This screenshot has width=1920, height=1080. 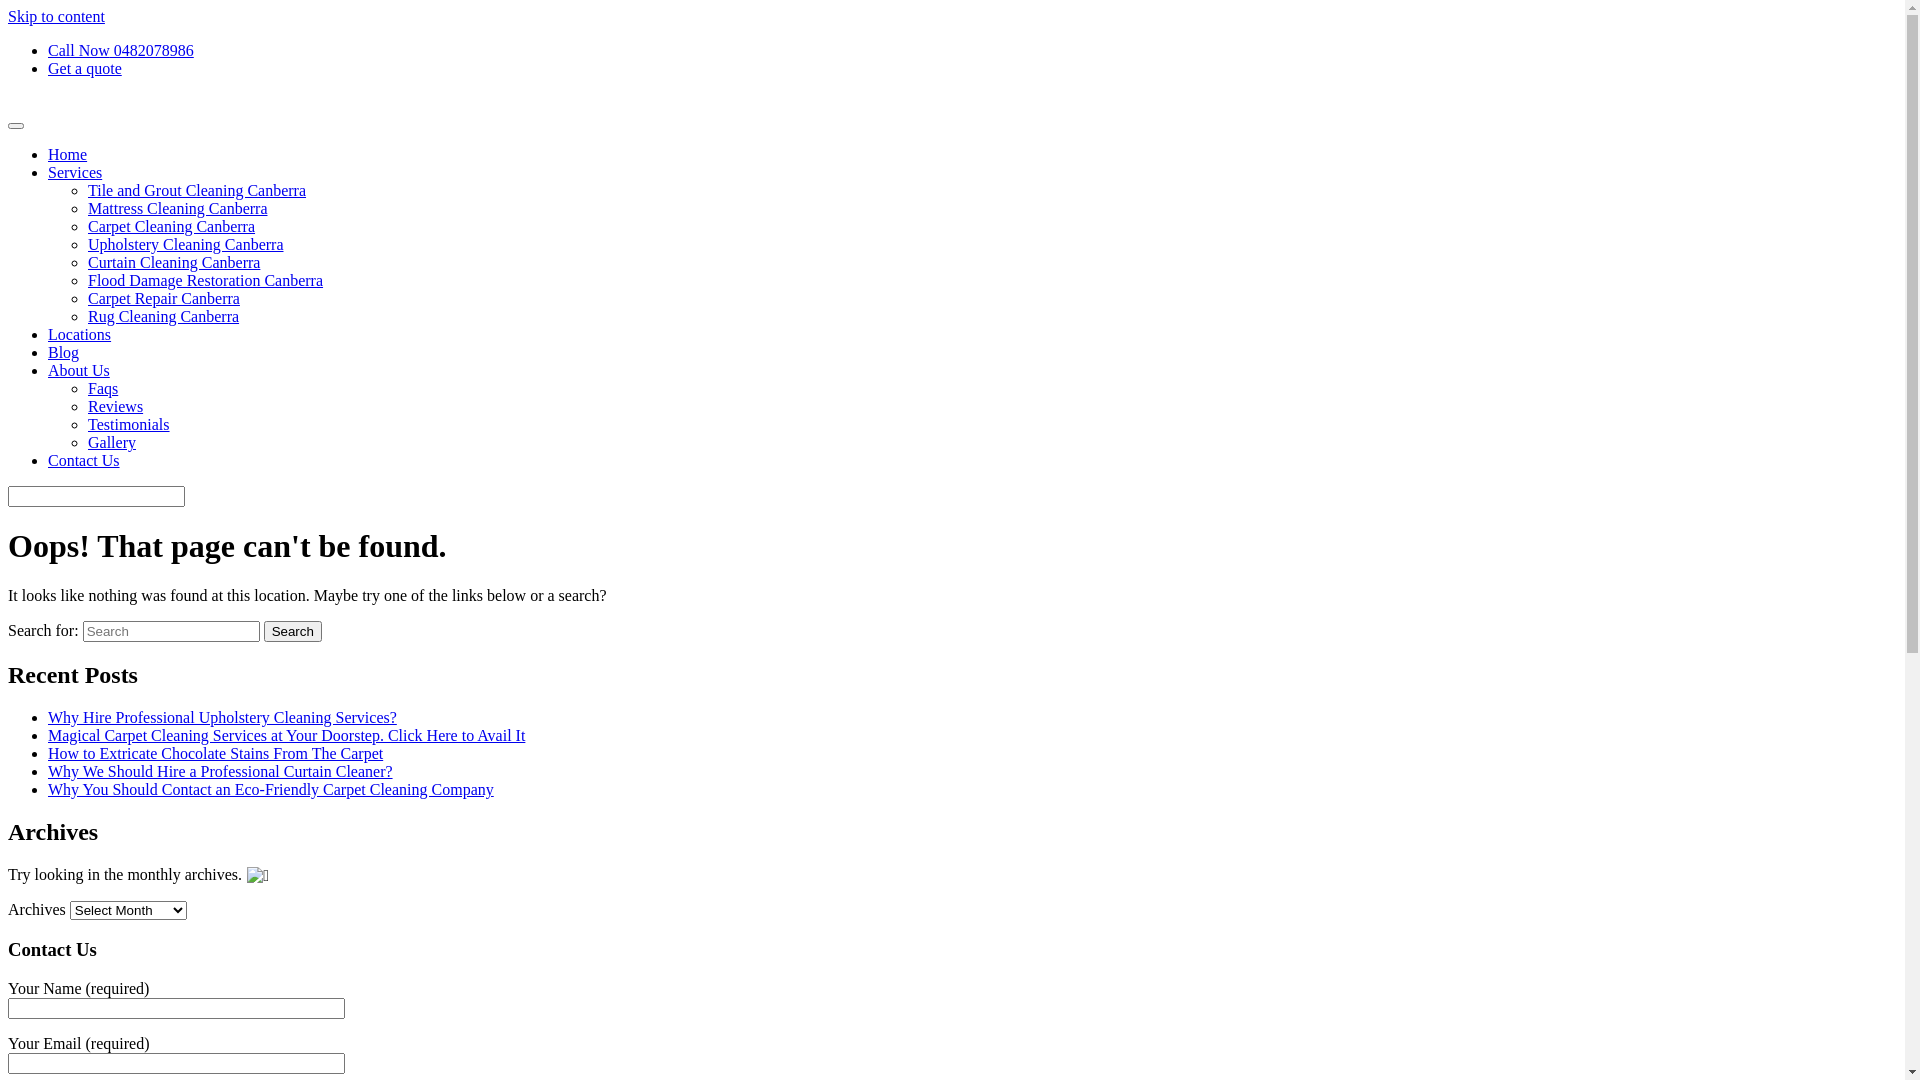 I want to click on Search for:, so click(x=172, y=632).